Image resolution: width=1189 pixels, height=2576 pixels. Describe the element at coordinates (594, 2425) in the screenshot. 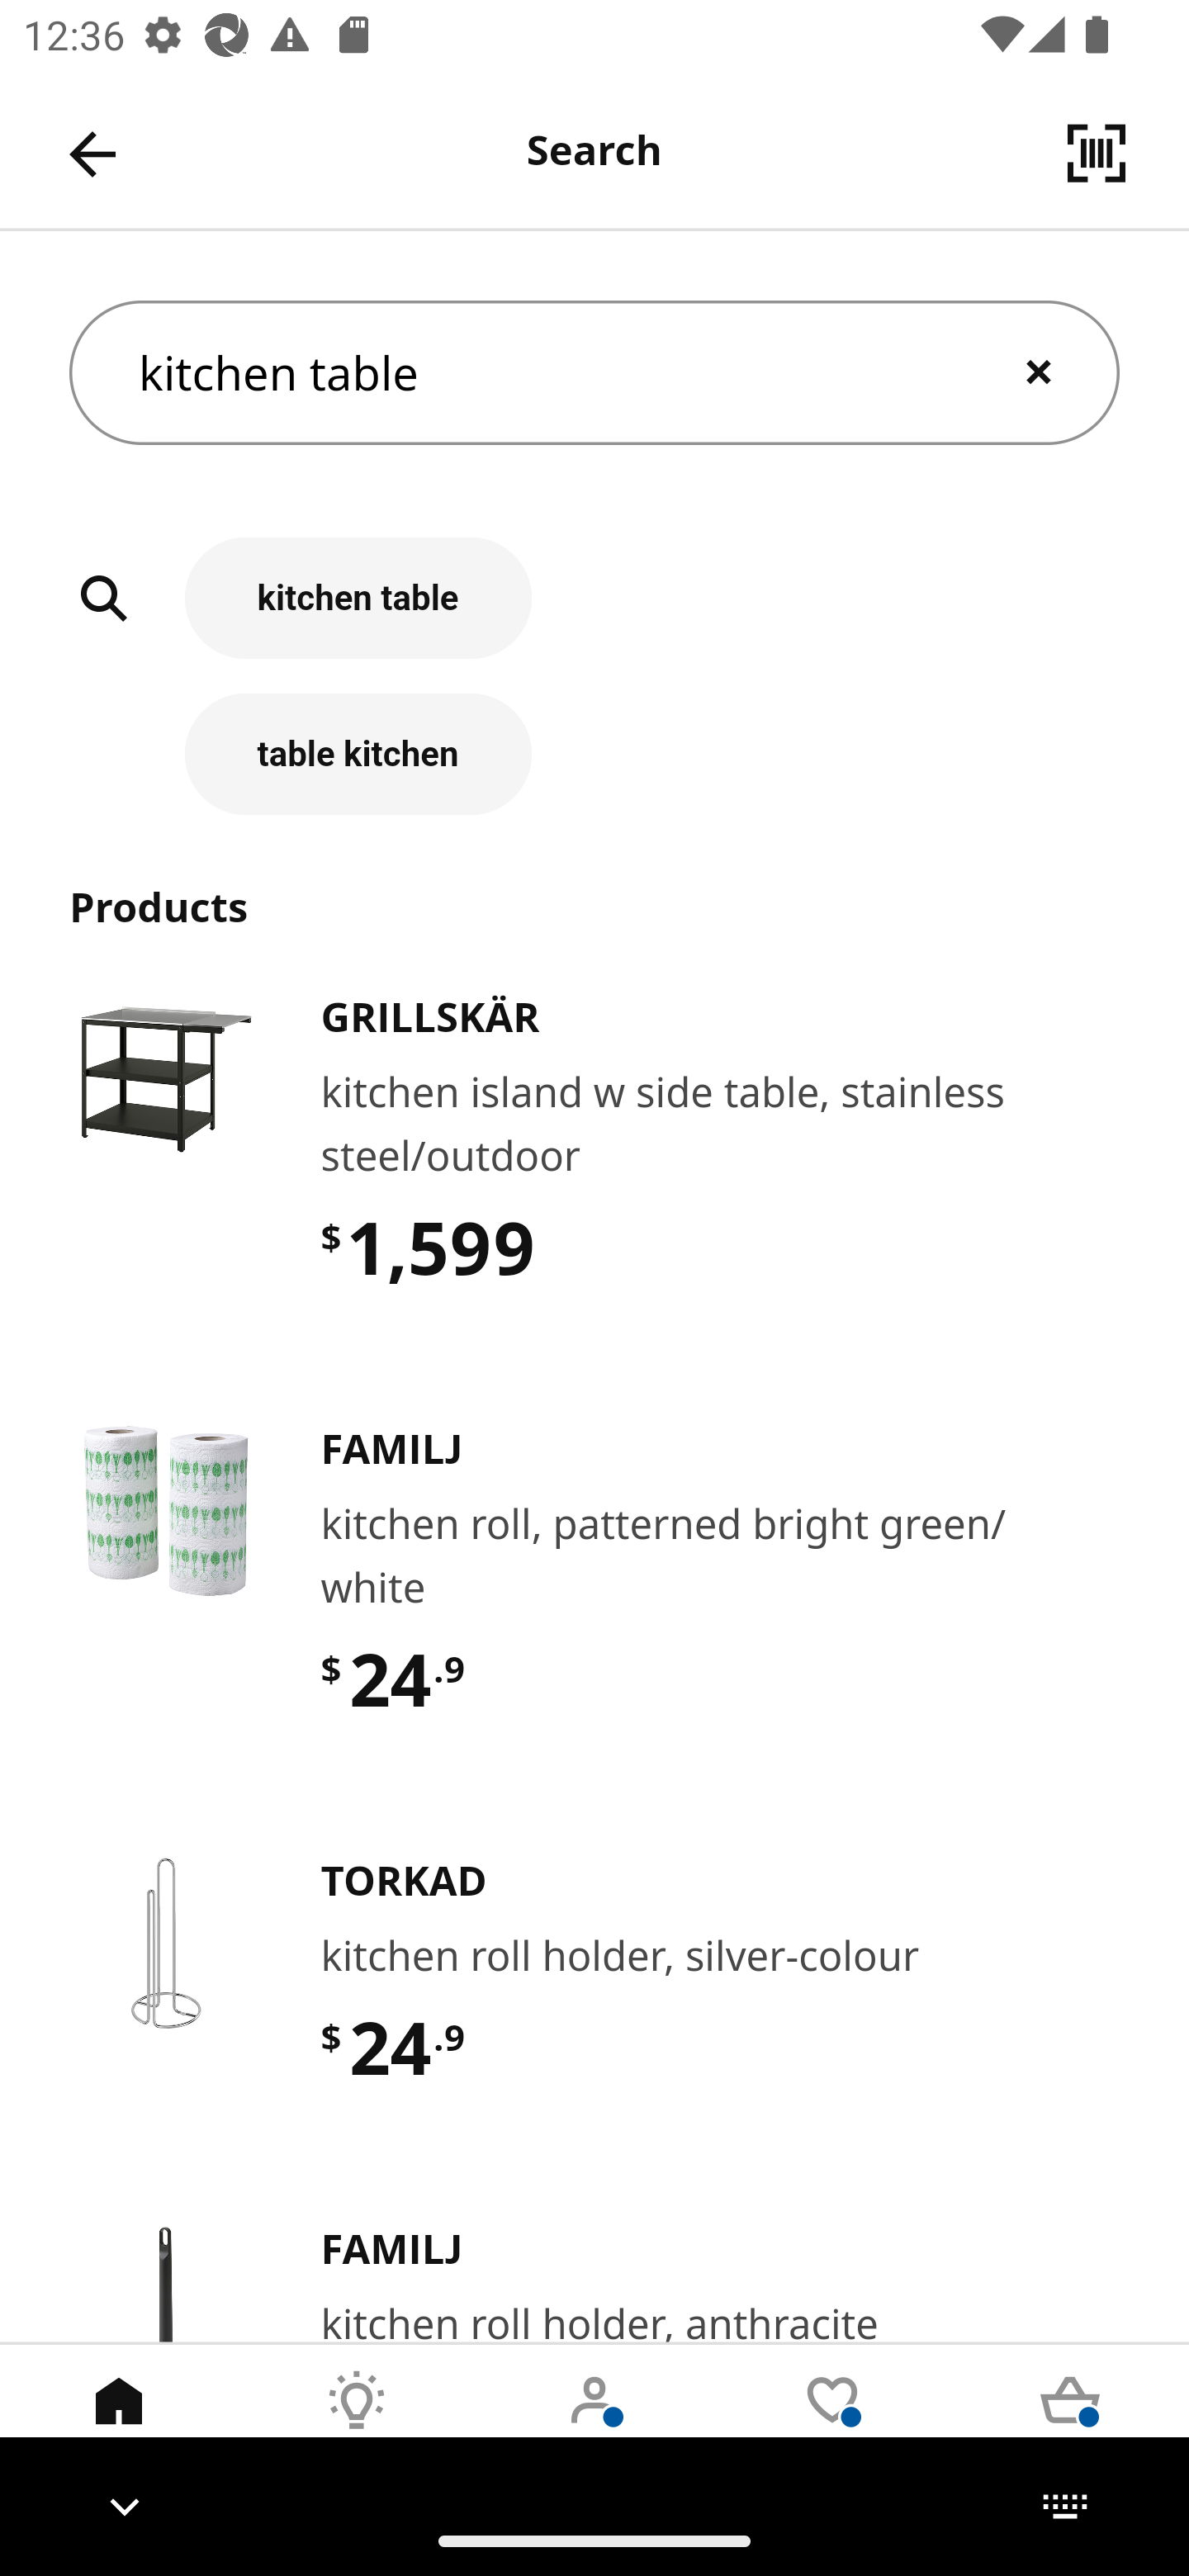

I see `User
Tab 3 of 5` at that location.